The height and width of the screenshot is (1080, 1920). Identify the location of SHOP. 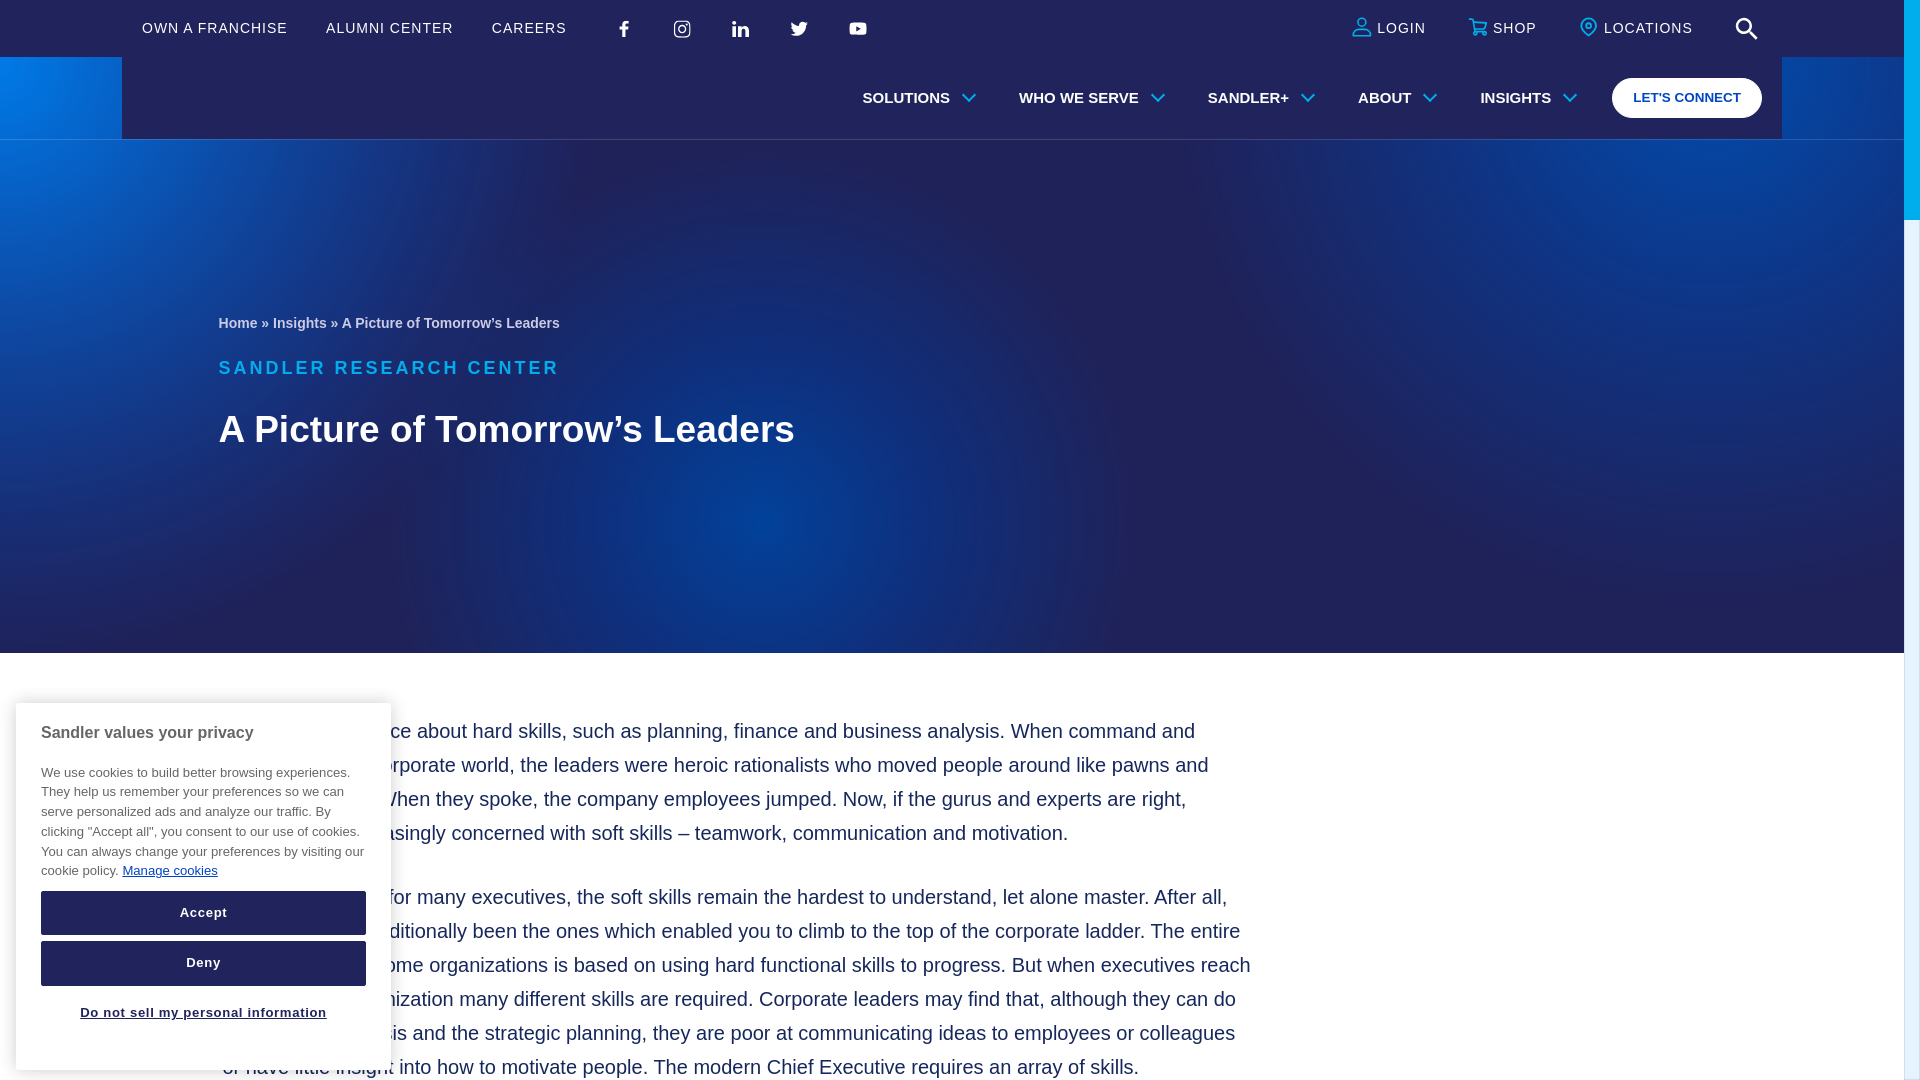
(1502, 29).